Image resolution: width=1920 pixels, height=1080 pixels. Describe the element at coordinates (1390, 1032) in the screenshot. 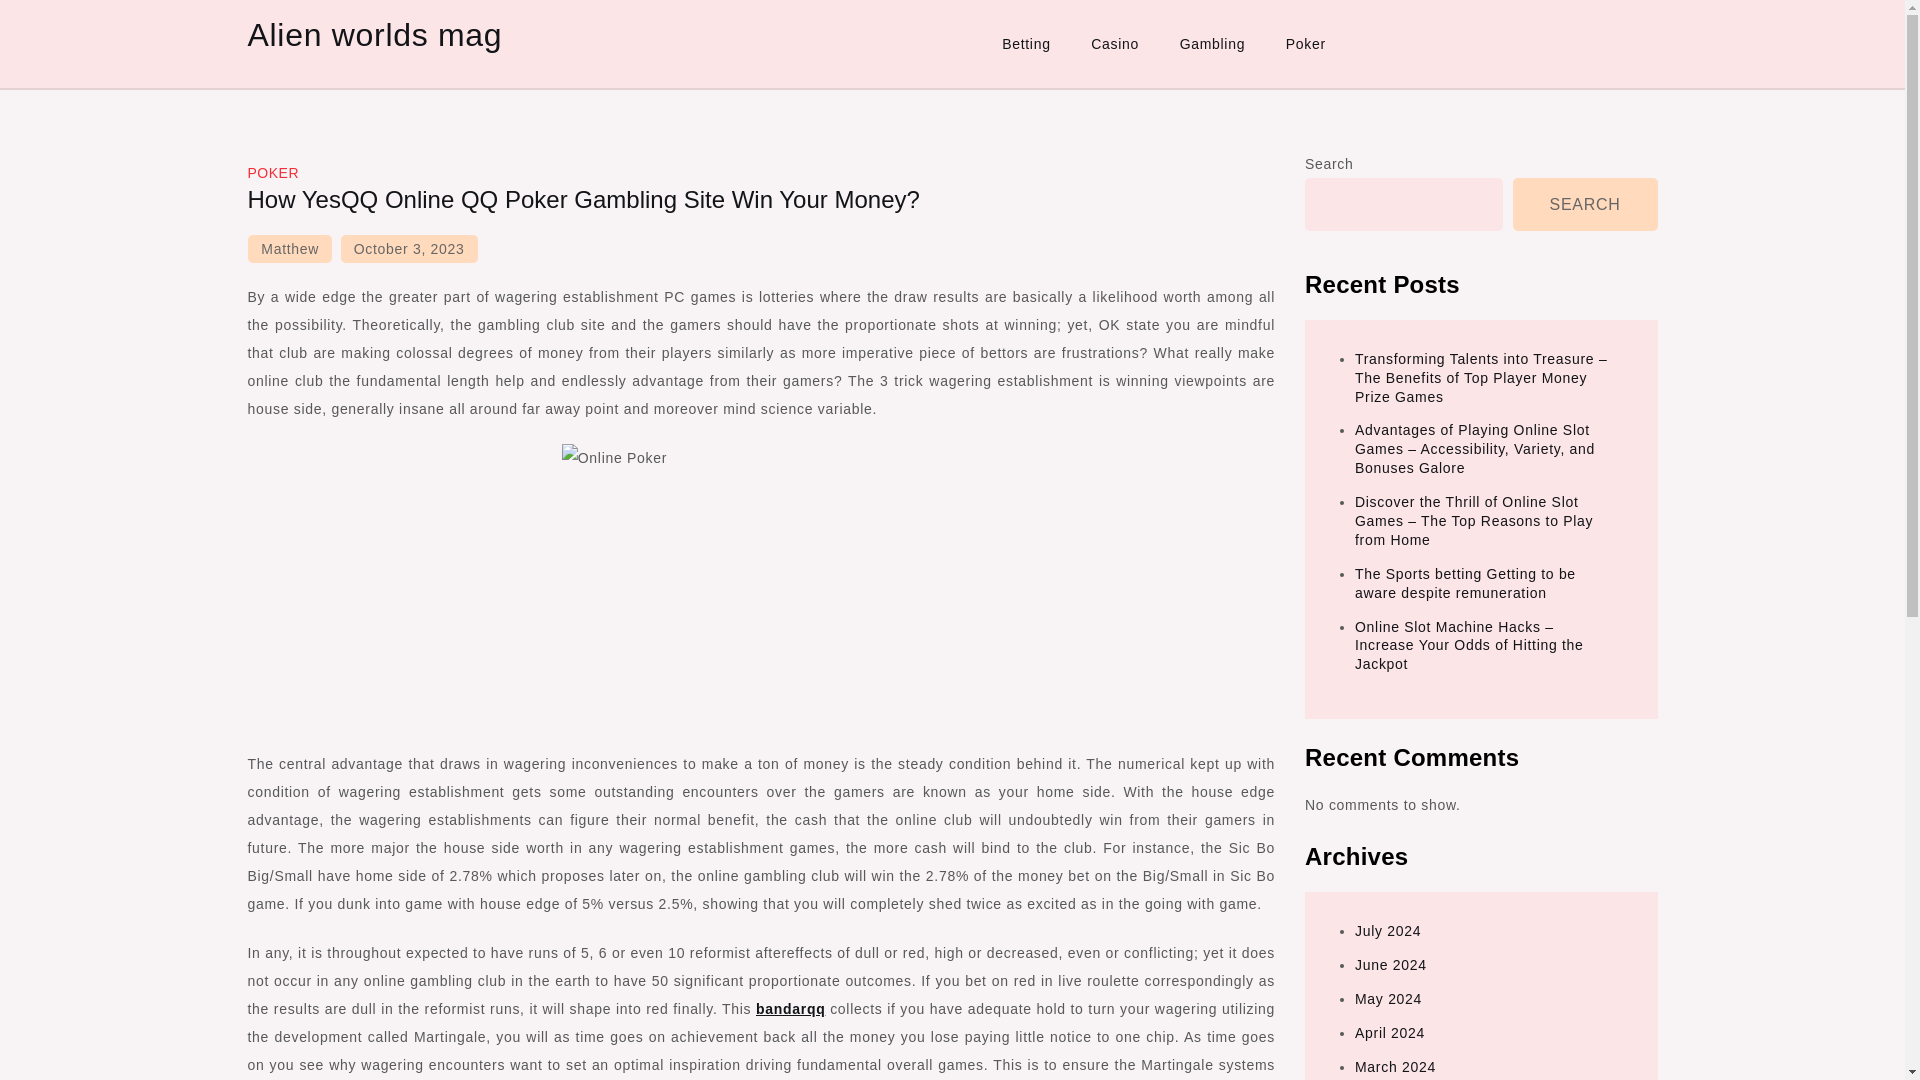

I see `April 2024` at that location.